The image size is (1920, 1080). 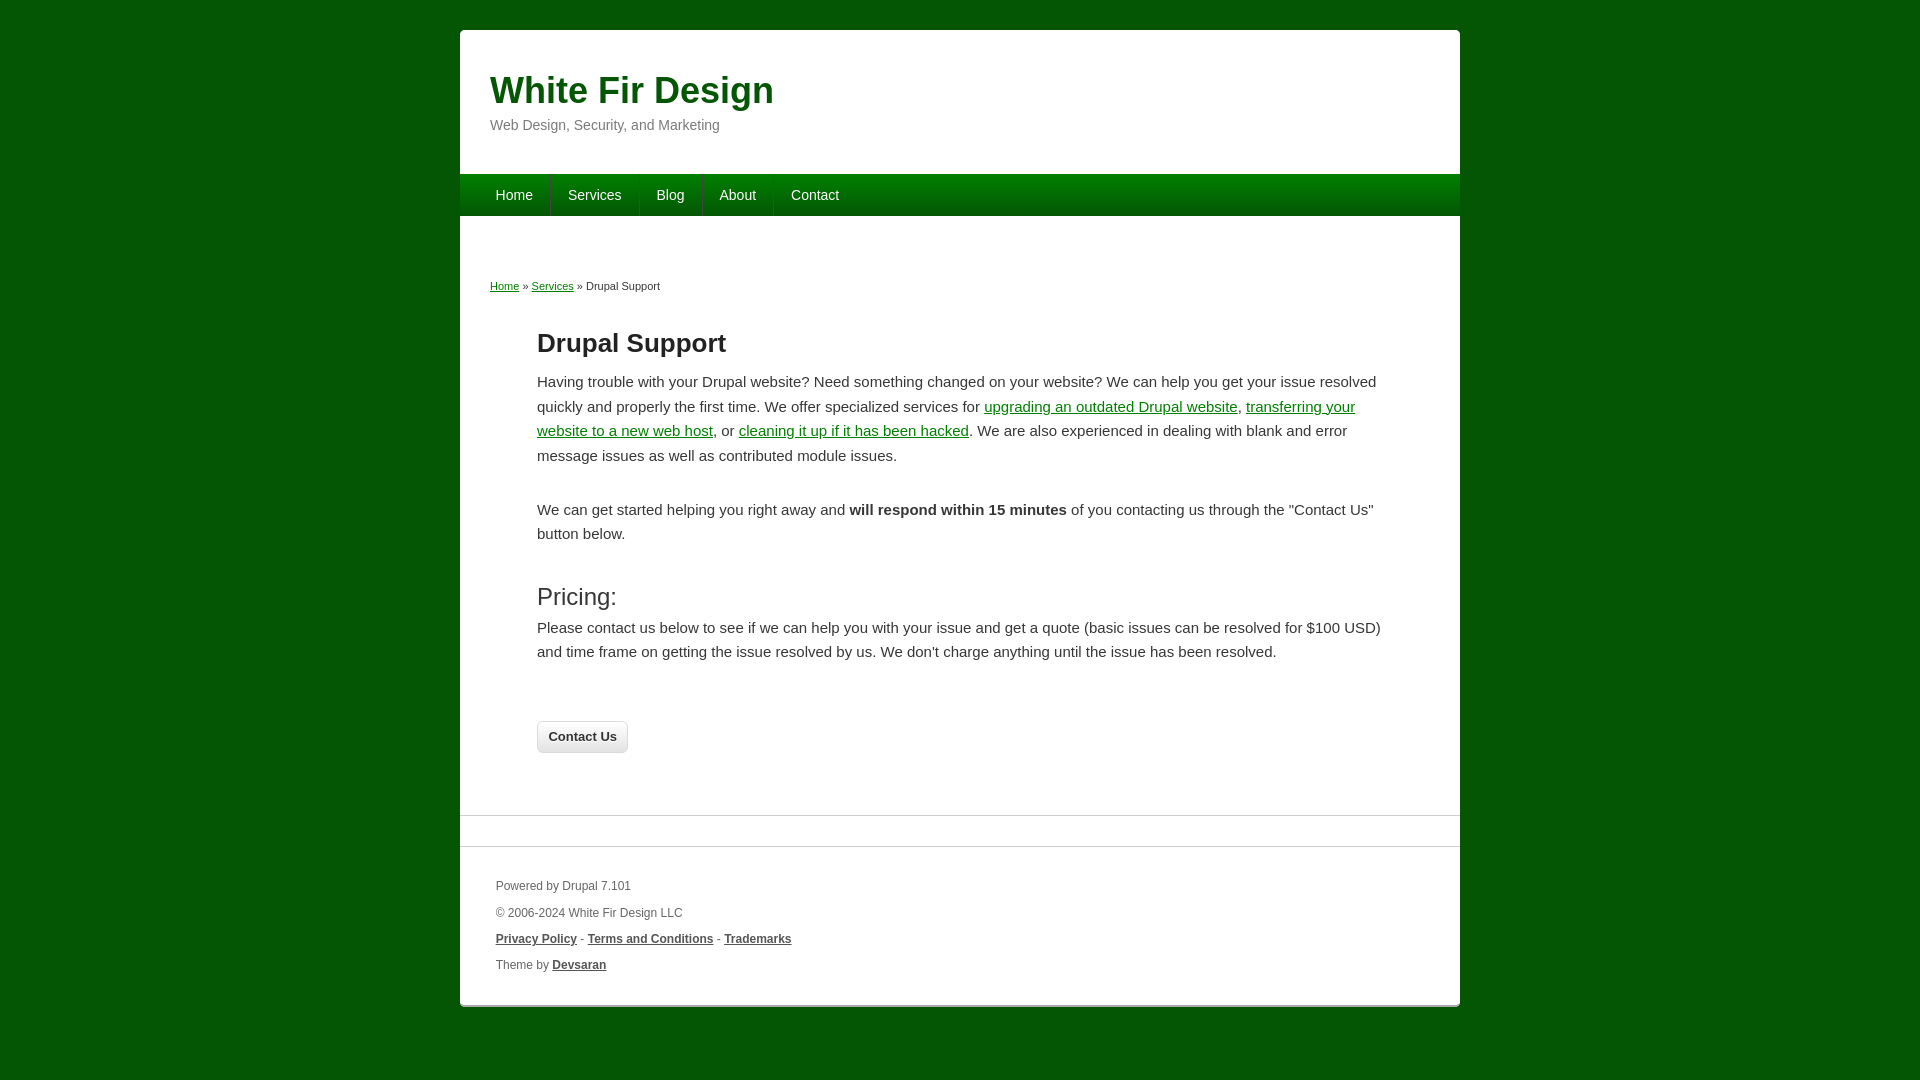 What do you see at coordinates (854, 430) in the screenshot?
I see `cleaning it up if it has been hacked` at bounding box center [854, 430].